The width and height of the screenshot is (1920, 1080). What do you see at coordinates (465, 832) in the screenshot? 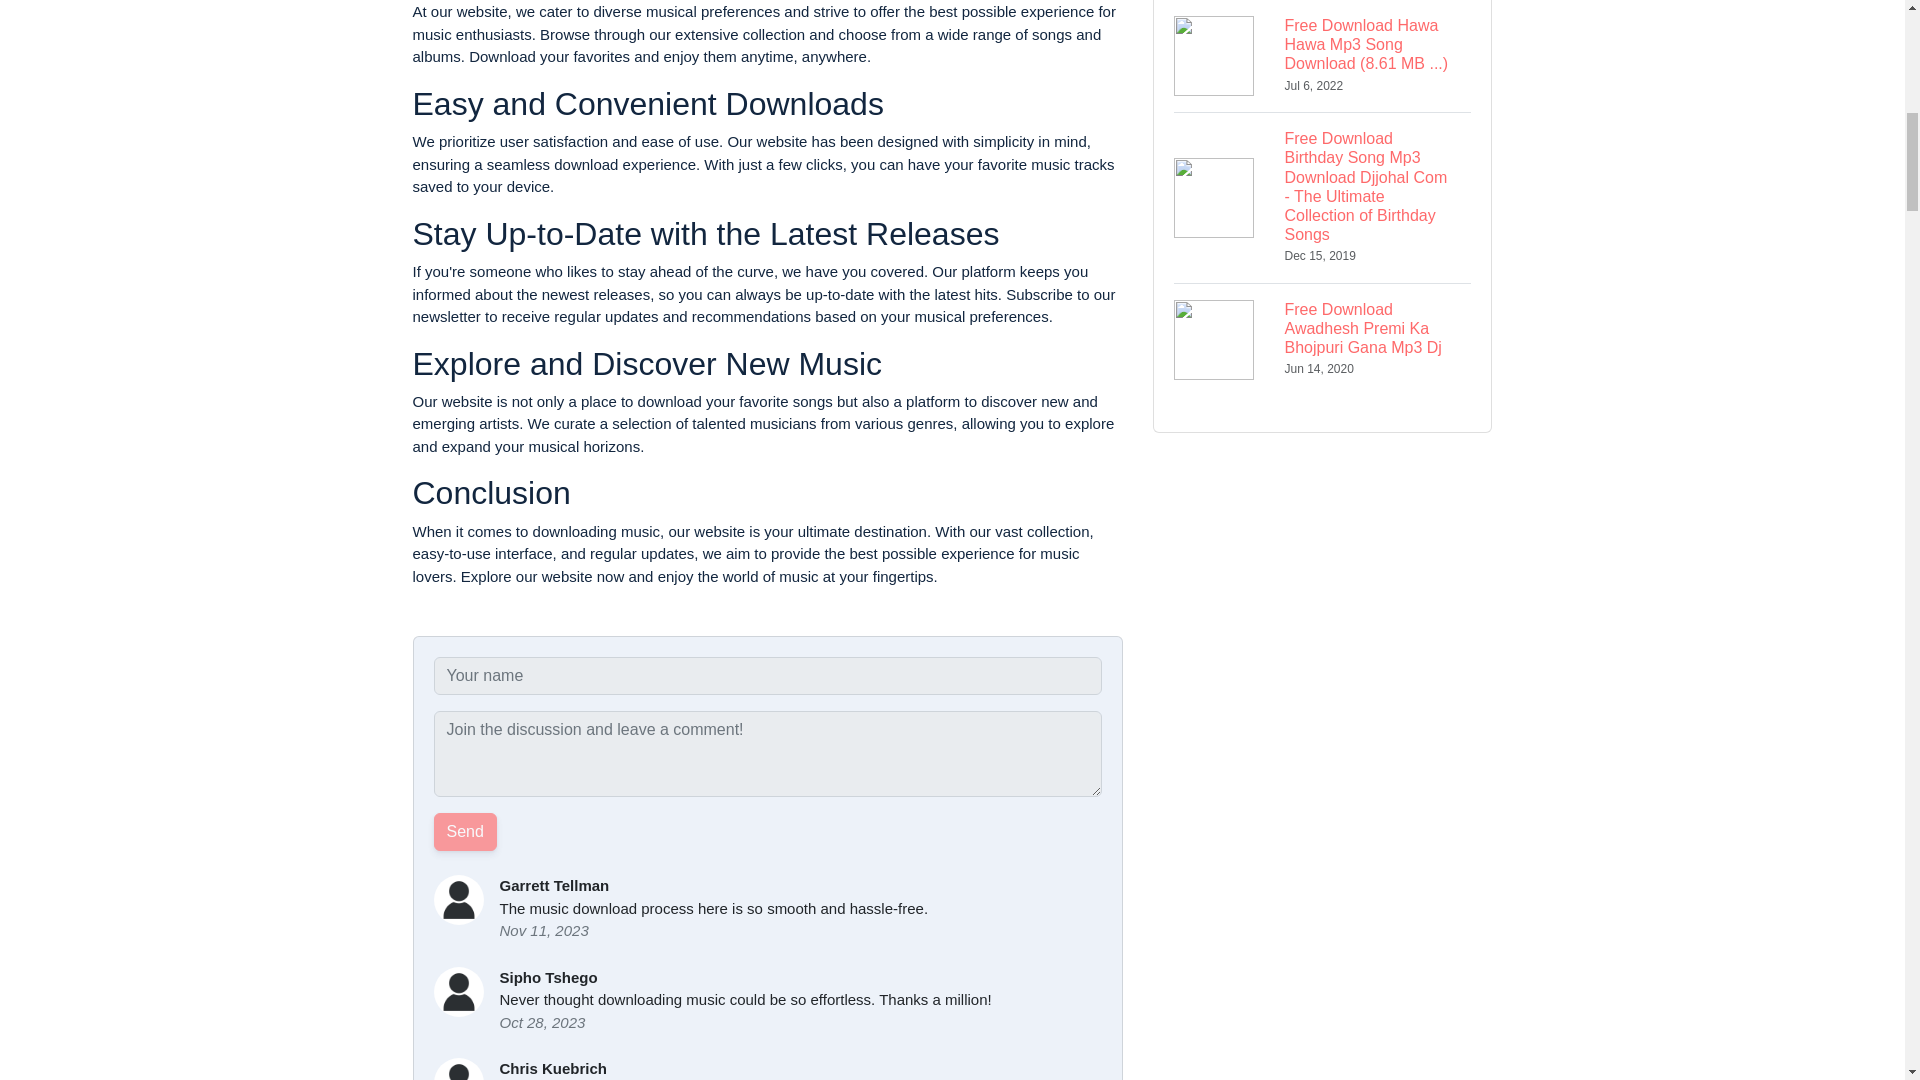
I see `Send` at bounding box center [465, 832].